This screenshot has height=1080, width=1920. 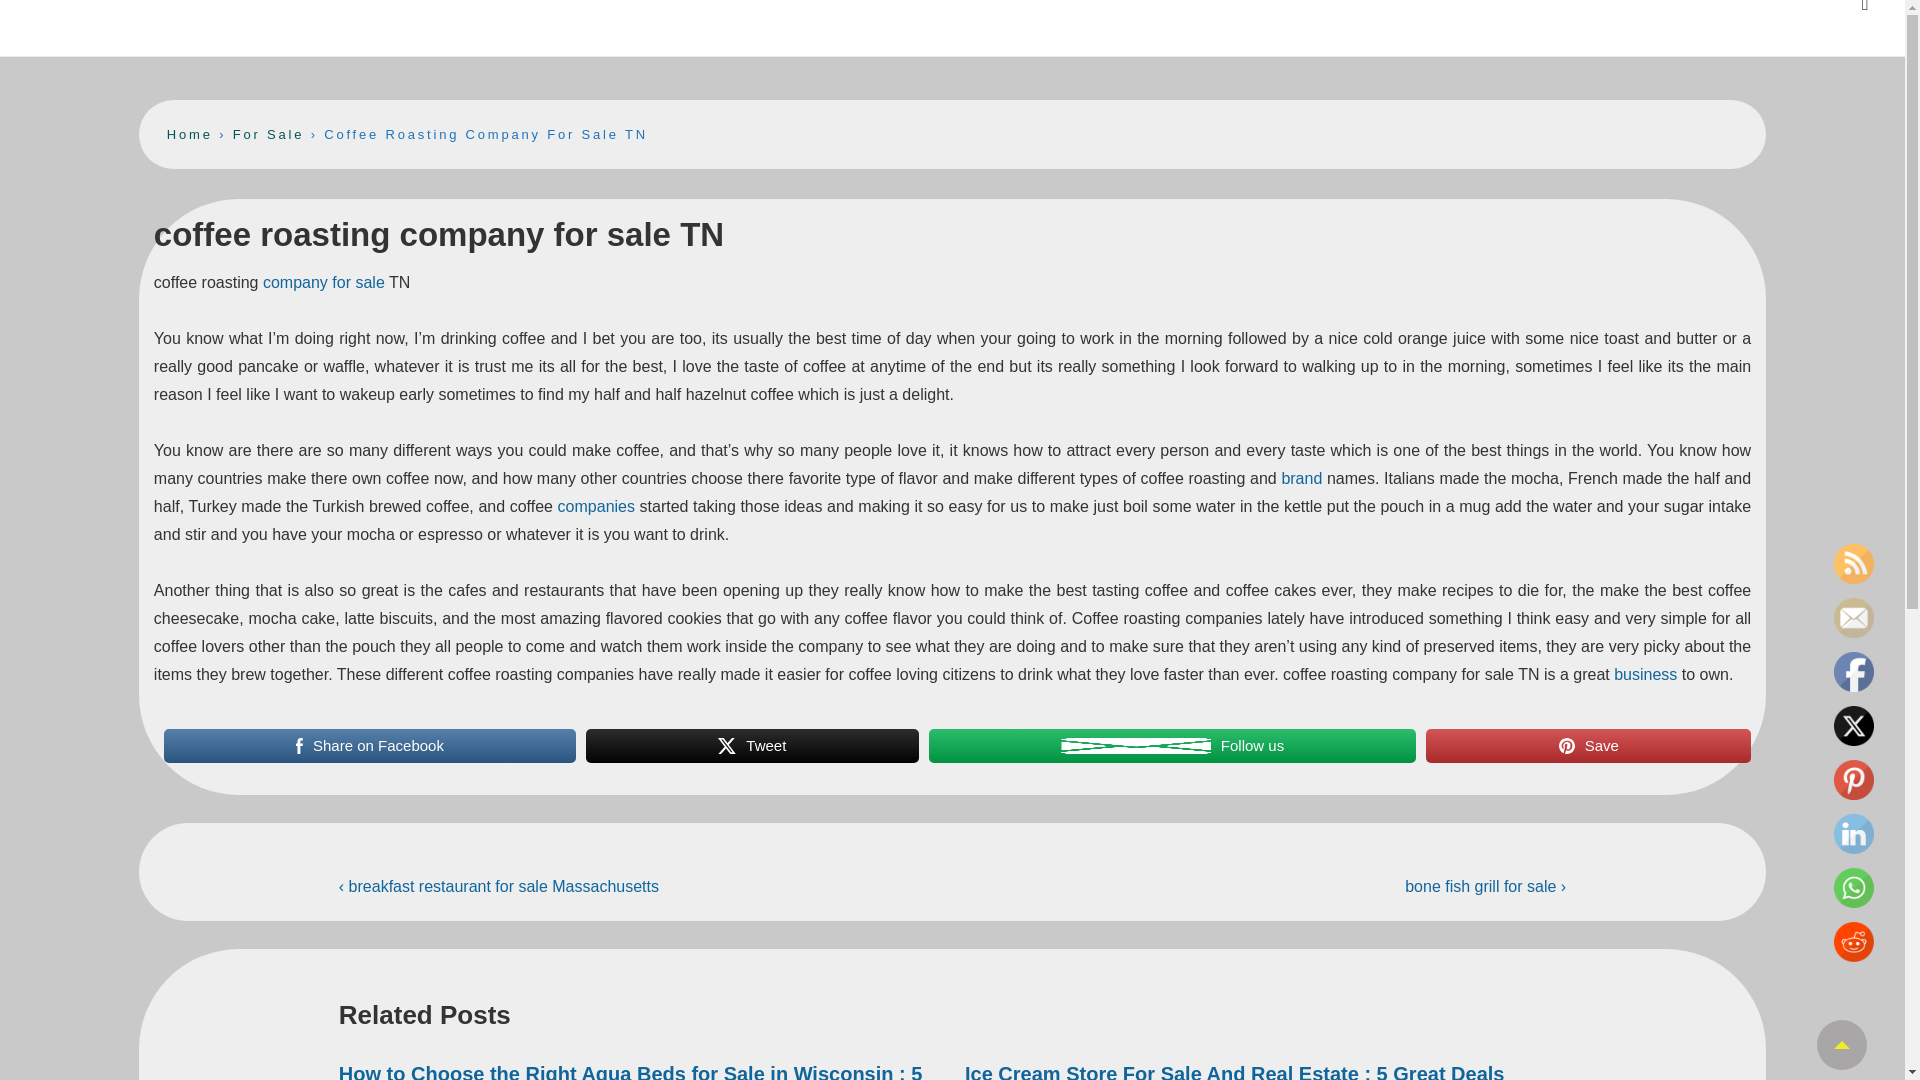 What do you see at coordinates (726, 745) in the screenshot?
I see `coffee roasting company for sale TN 2` at bounding box center [726, 745].